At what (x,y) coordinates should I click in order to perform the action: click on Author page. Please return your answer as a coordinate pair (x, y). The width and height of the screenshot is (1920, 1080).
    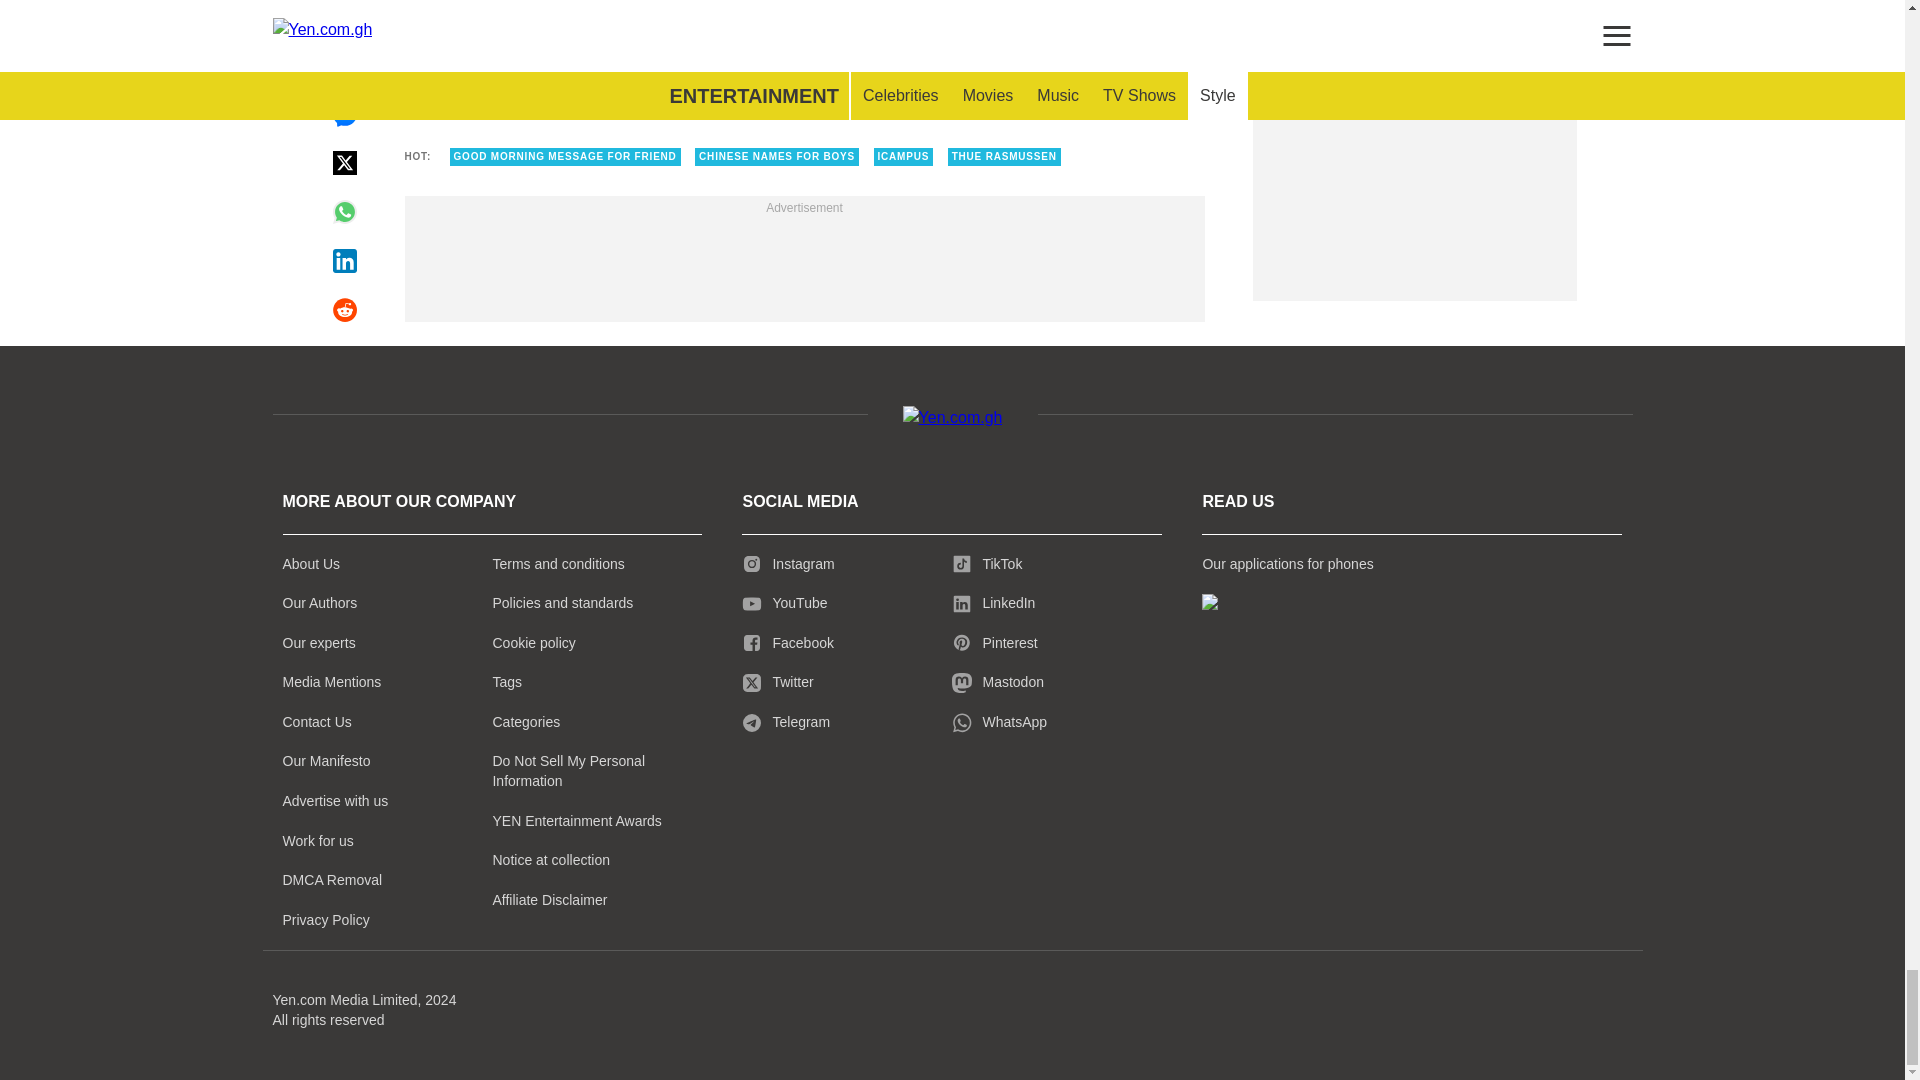
    Looking at the image, I should click on (803, 40).